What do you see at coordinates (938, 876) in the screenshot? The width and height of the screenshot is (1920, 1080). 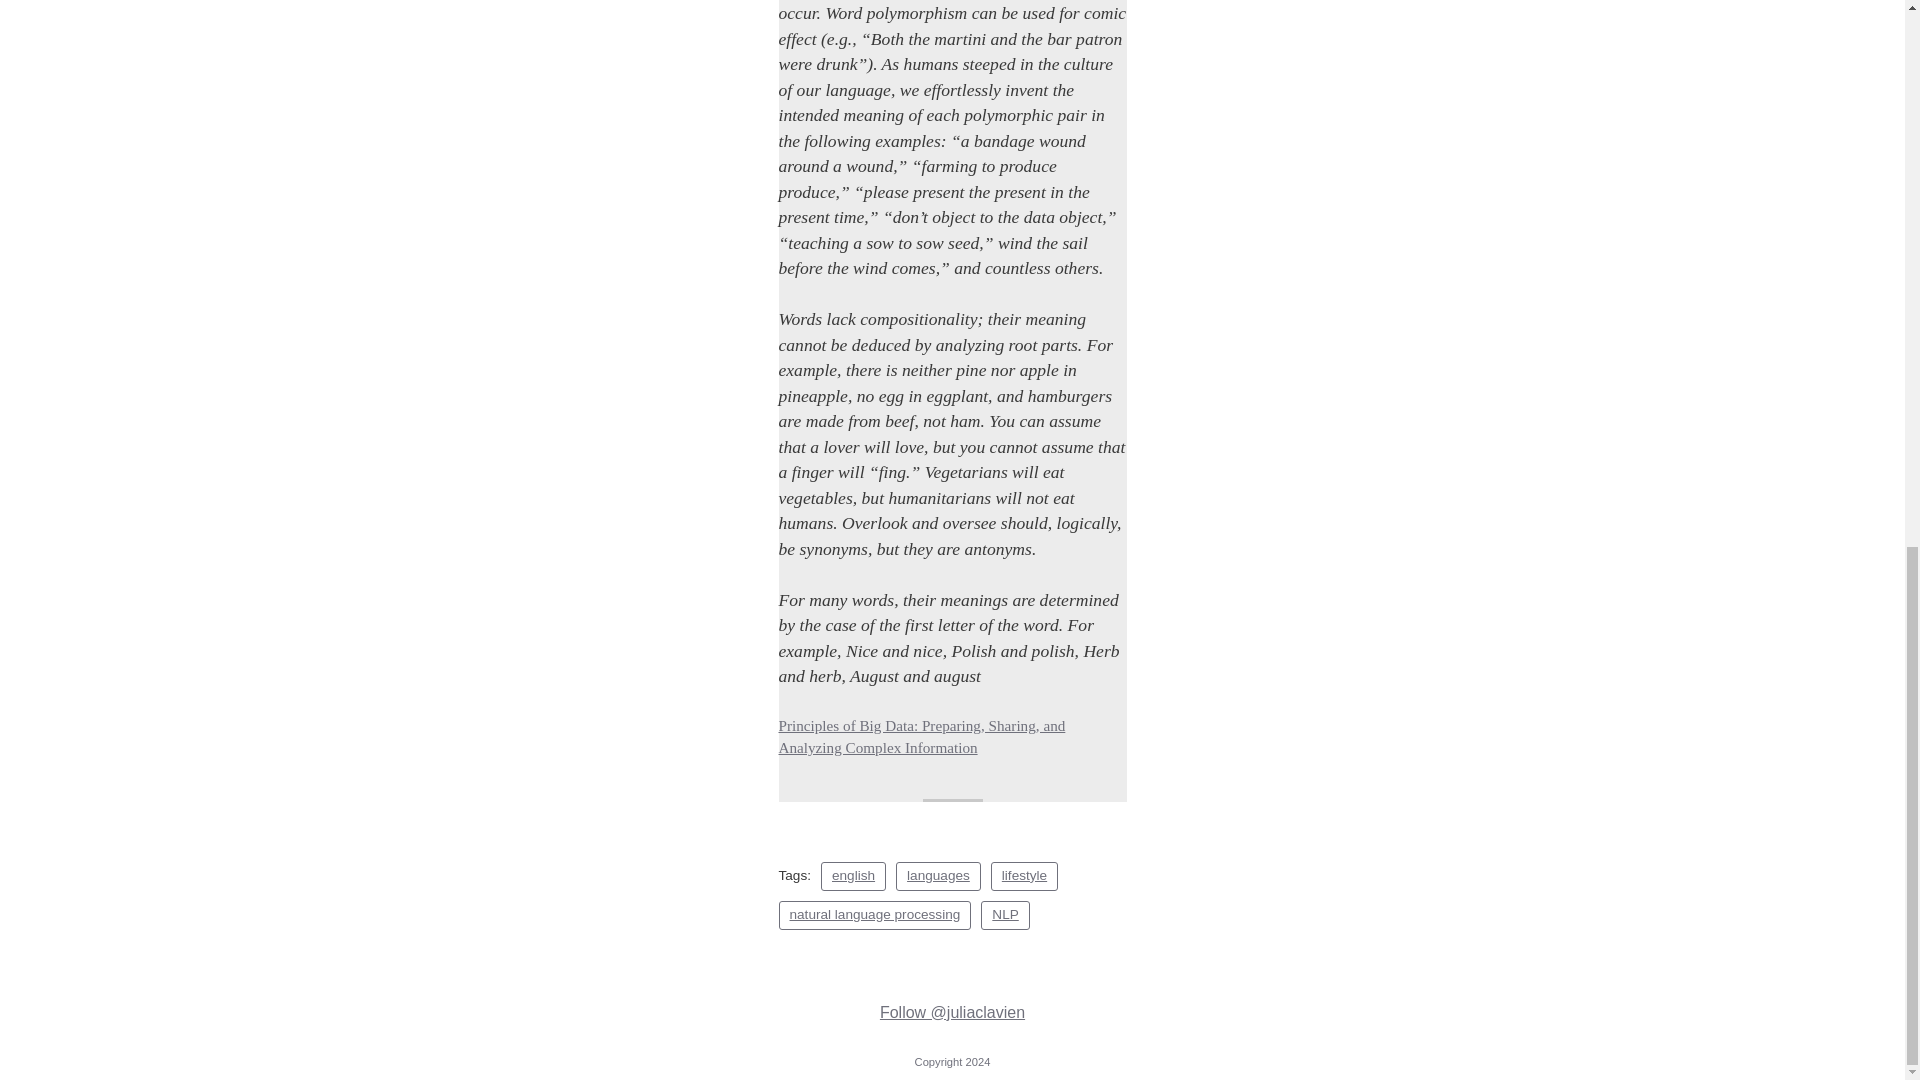 I see `languages` at bounding box center [938, 876].